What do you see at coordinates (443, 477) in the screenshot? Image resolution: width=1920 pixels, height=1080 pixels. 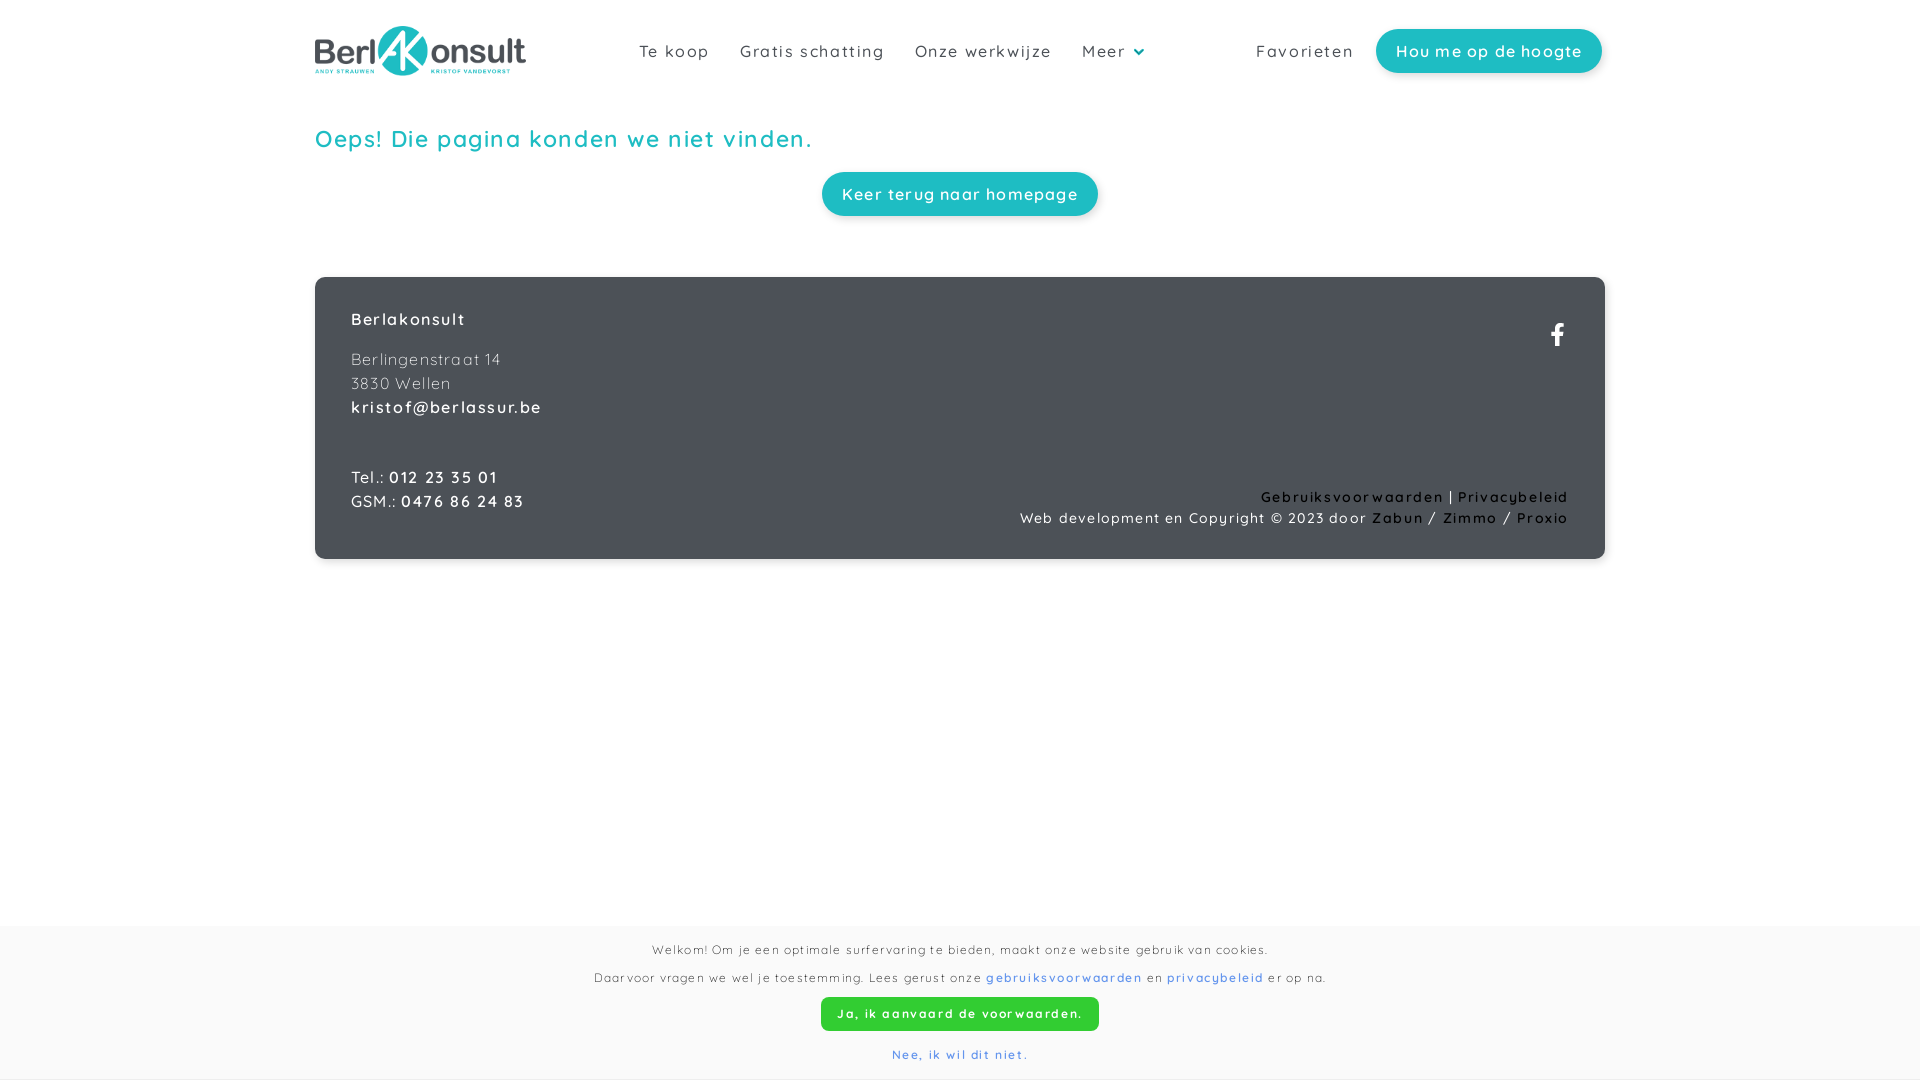 I see `012 23 35 01` at bounding box center [443, 477].